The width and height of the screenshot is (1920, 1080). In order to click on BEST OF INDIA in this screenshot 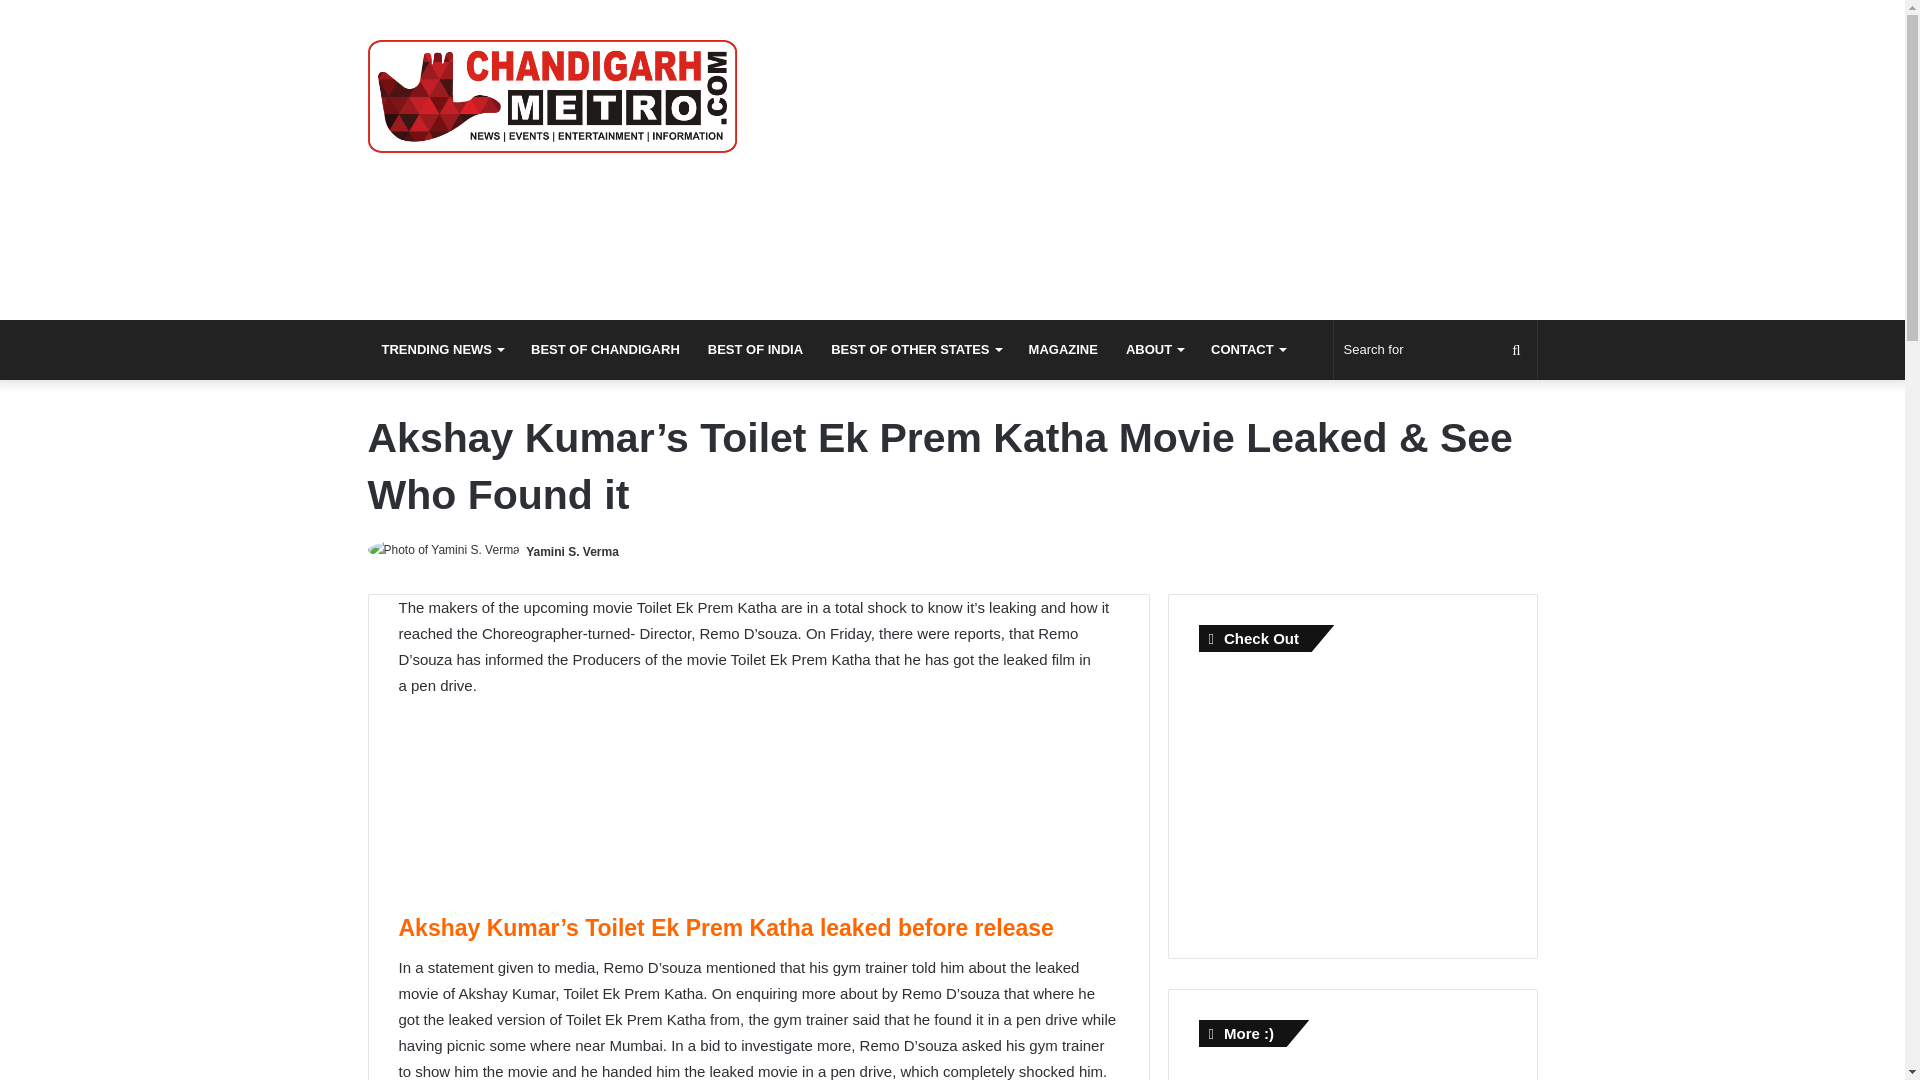, I will do `click(755, 350)`.